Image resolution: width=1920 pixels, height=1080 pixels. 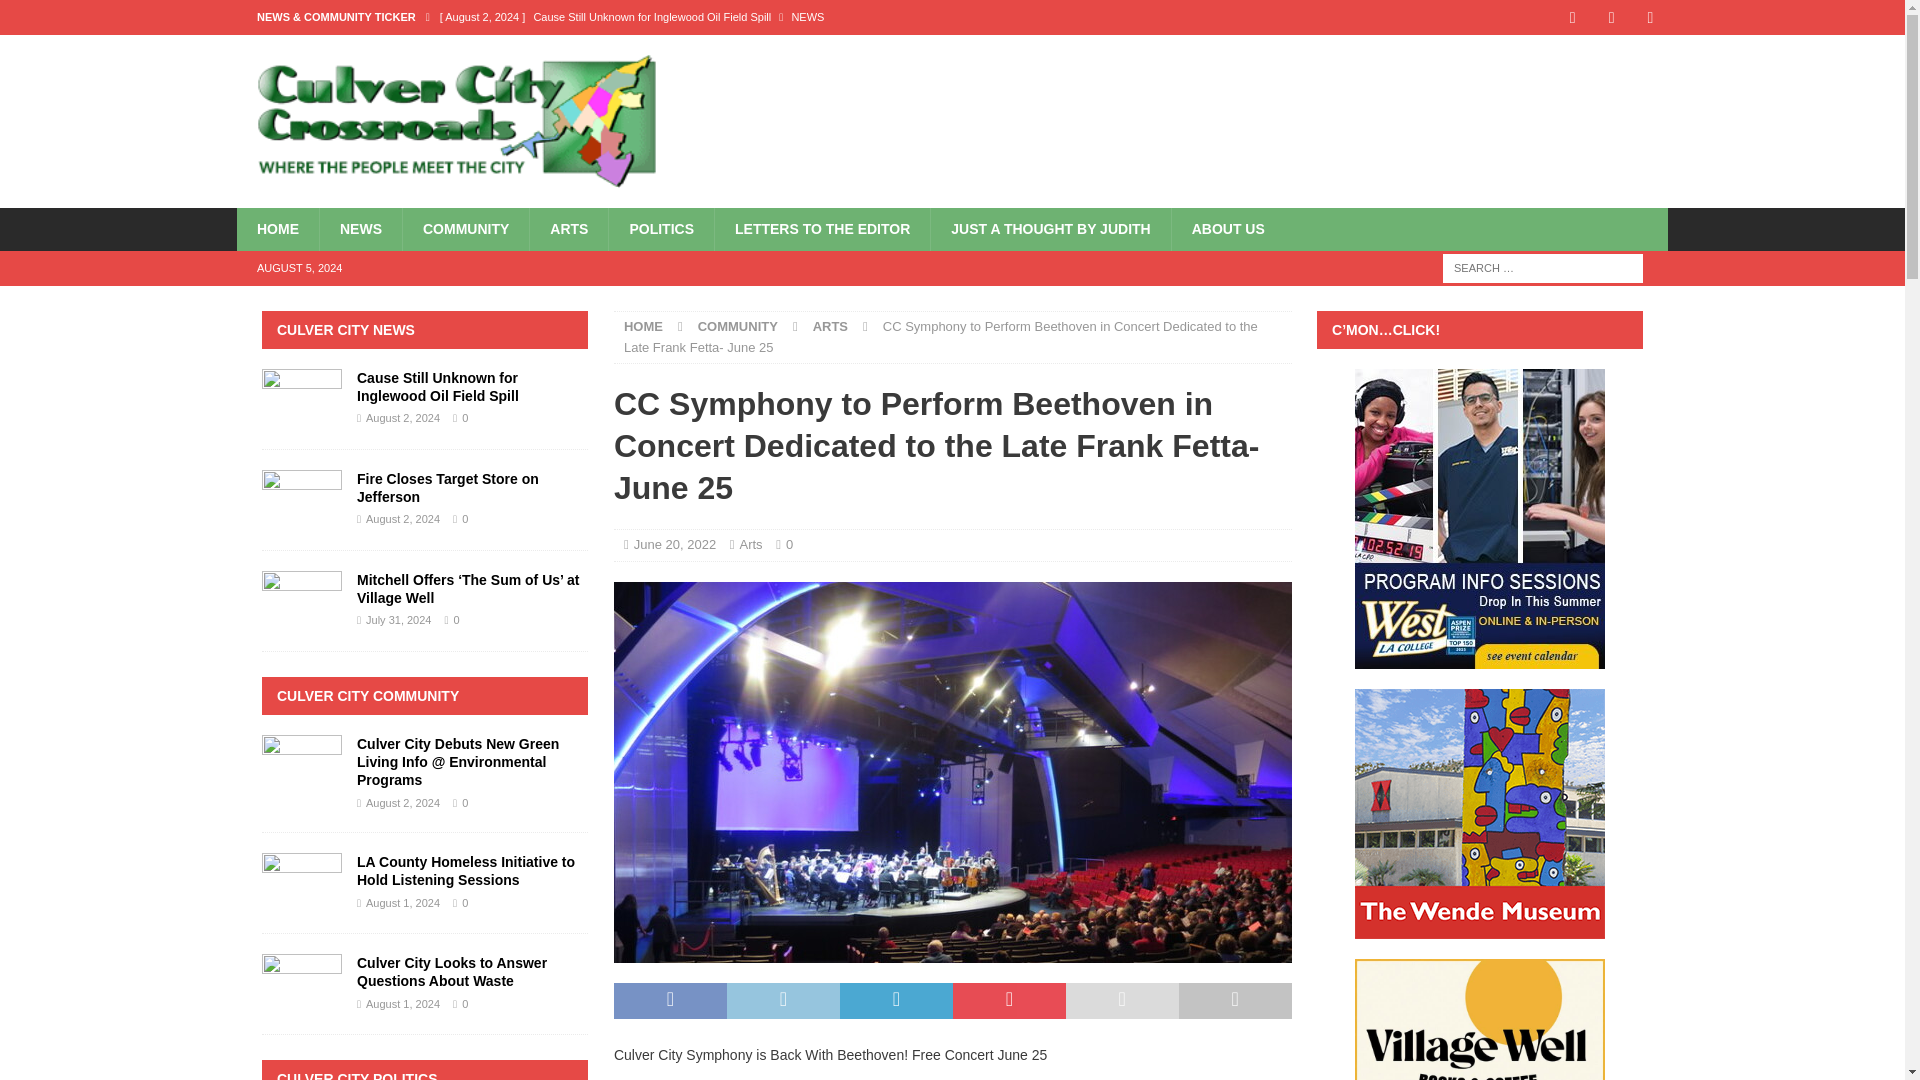 What do you see at coordinates (750, 544) in the screenshot?
I see `Arts` at bounding box center [750, 544].